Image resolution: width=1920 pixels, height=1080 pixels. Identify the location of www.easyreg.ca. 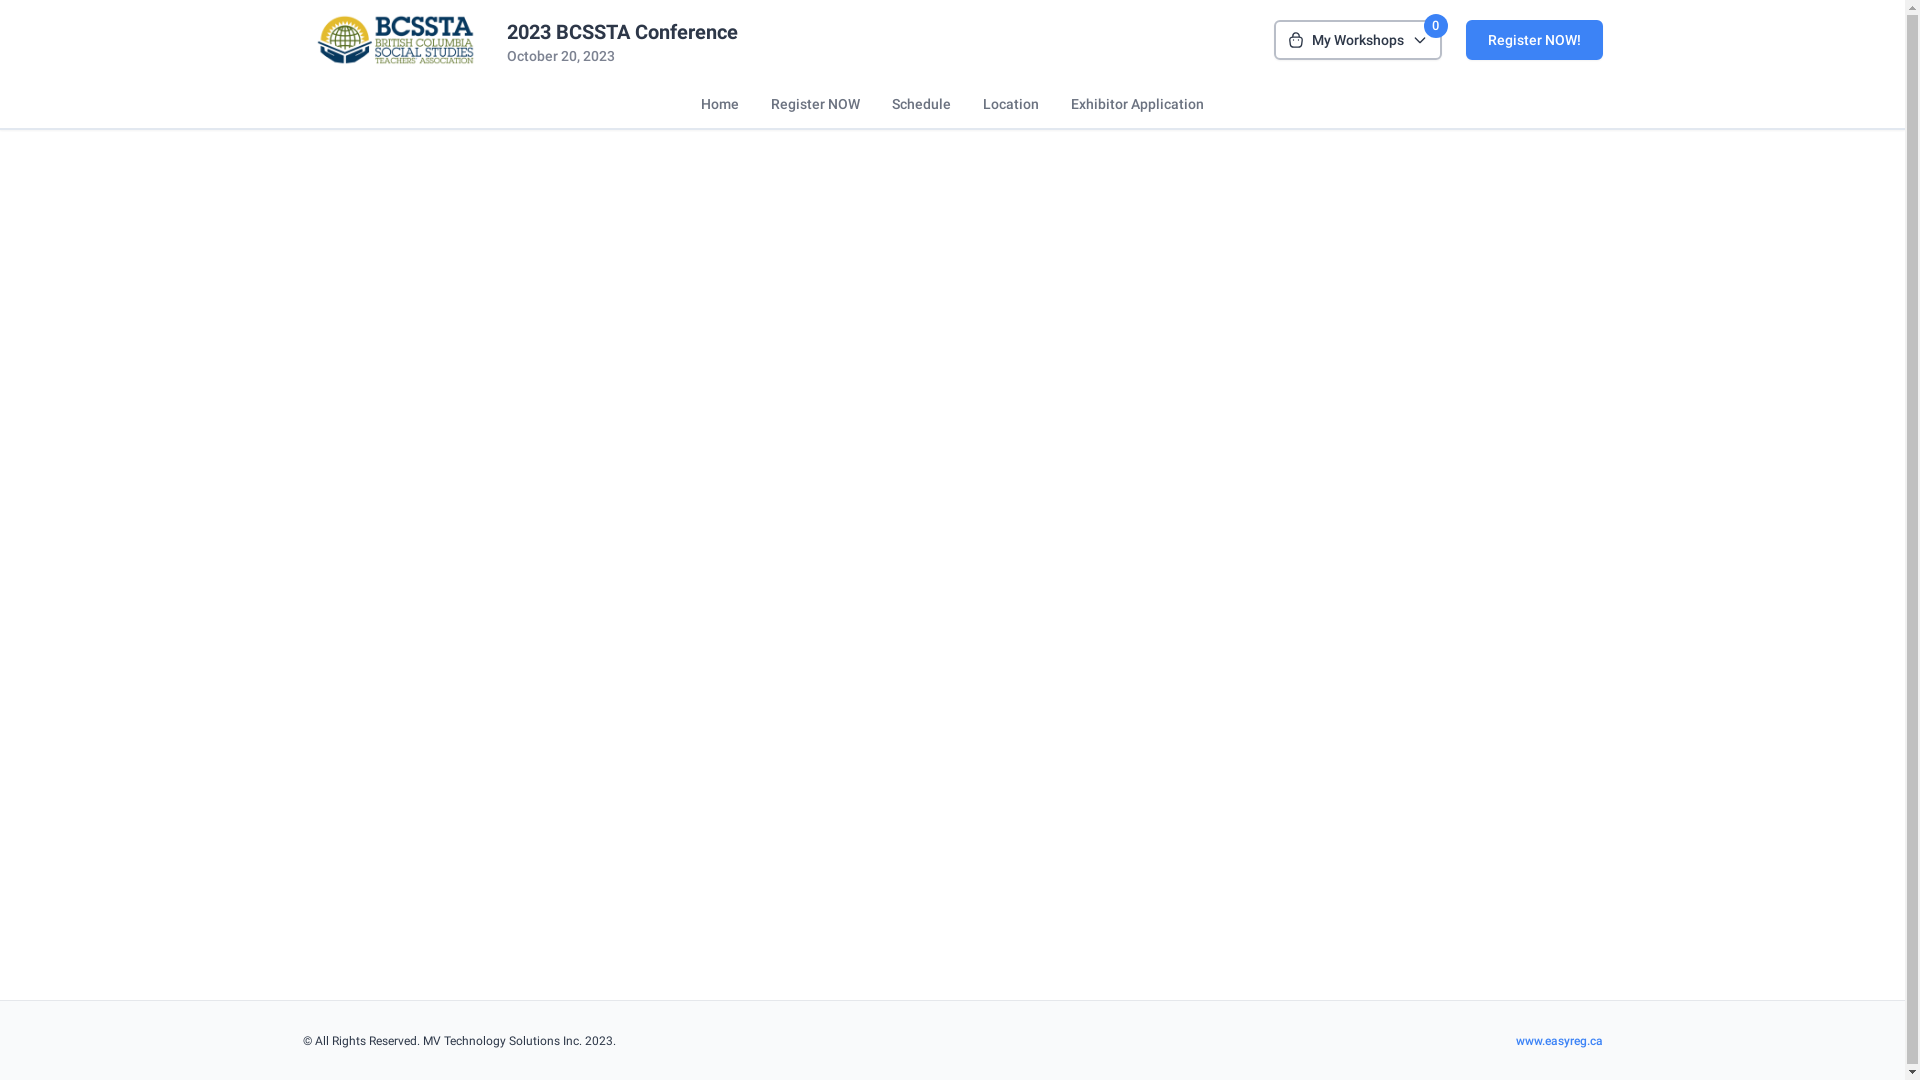
(1560, 1041).